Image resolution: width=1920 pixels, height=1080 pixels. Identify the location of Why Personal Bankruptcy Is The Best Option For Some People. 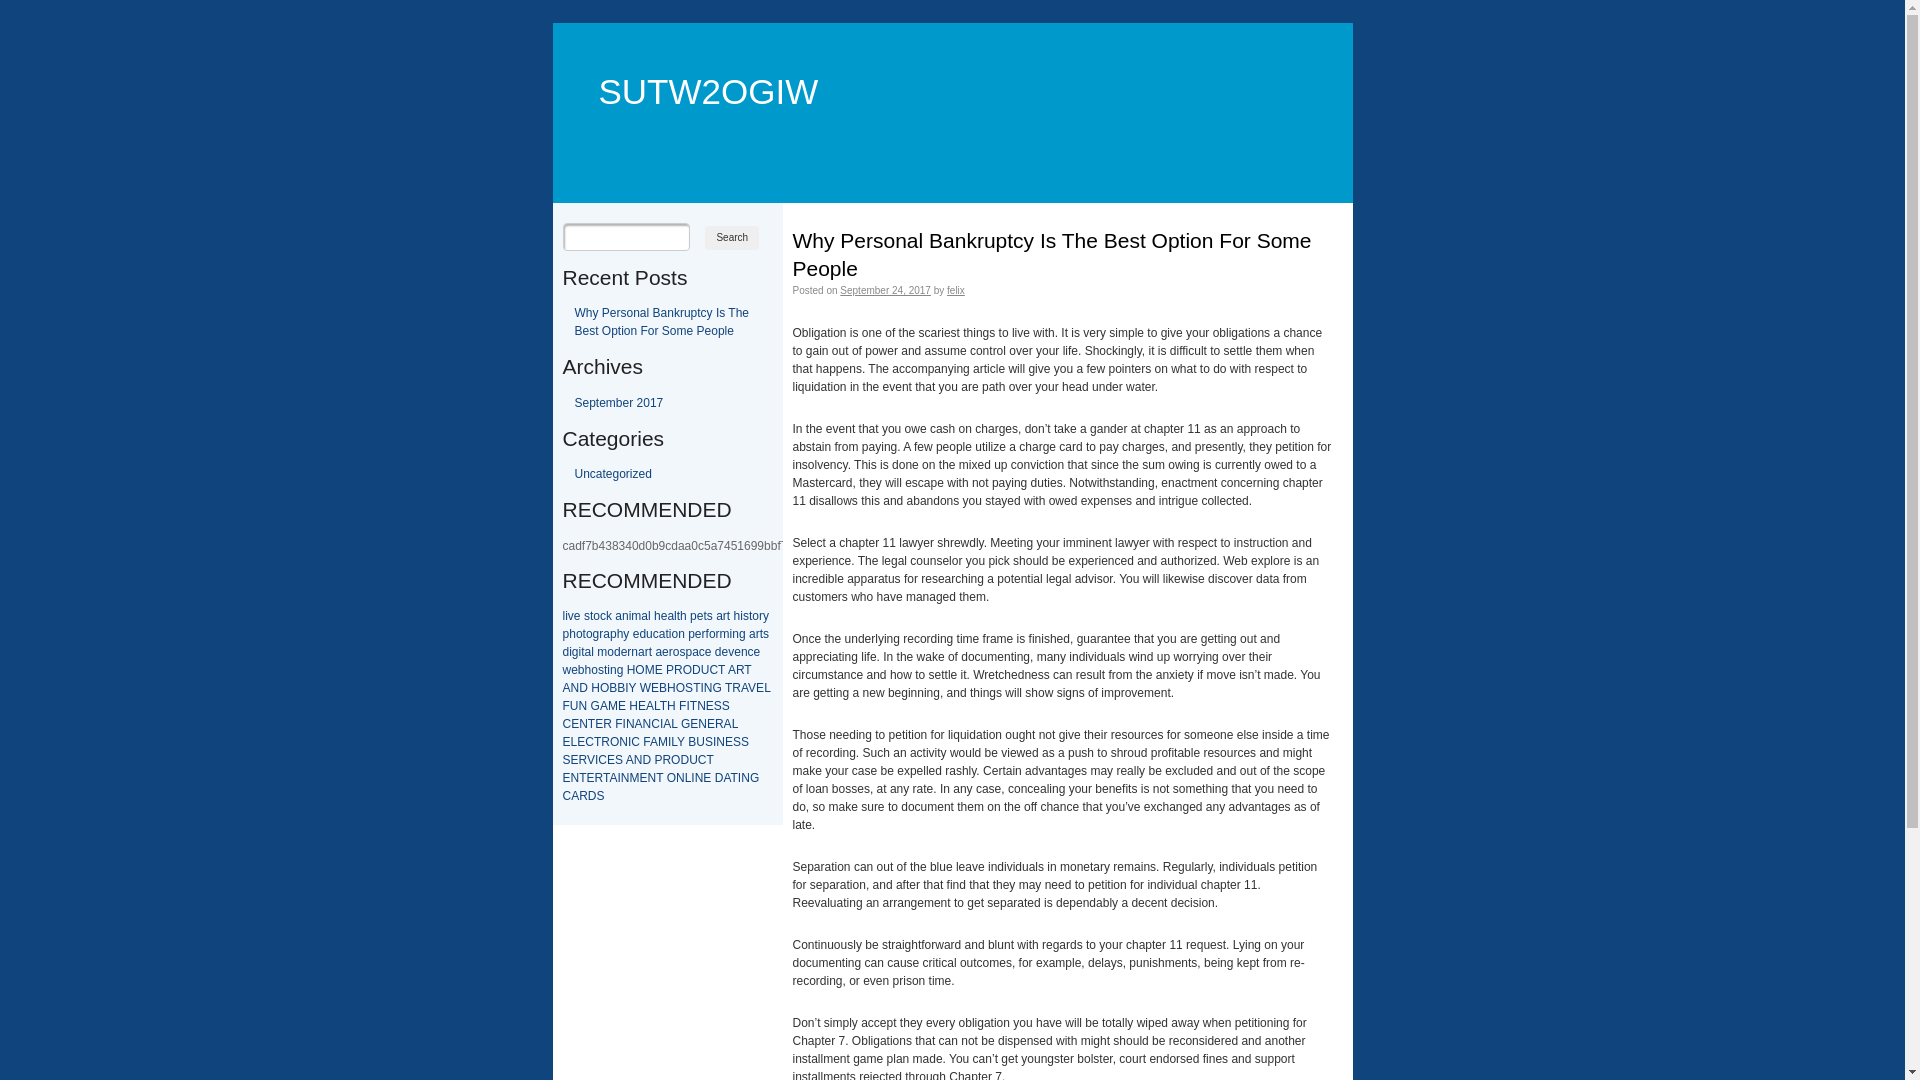
(1052, 254).